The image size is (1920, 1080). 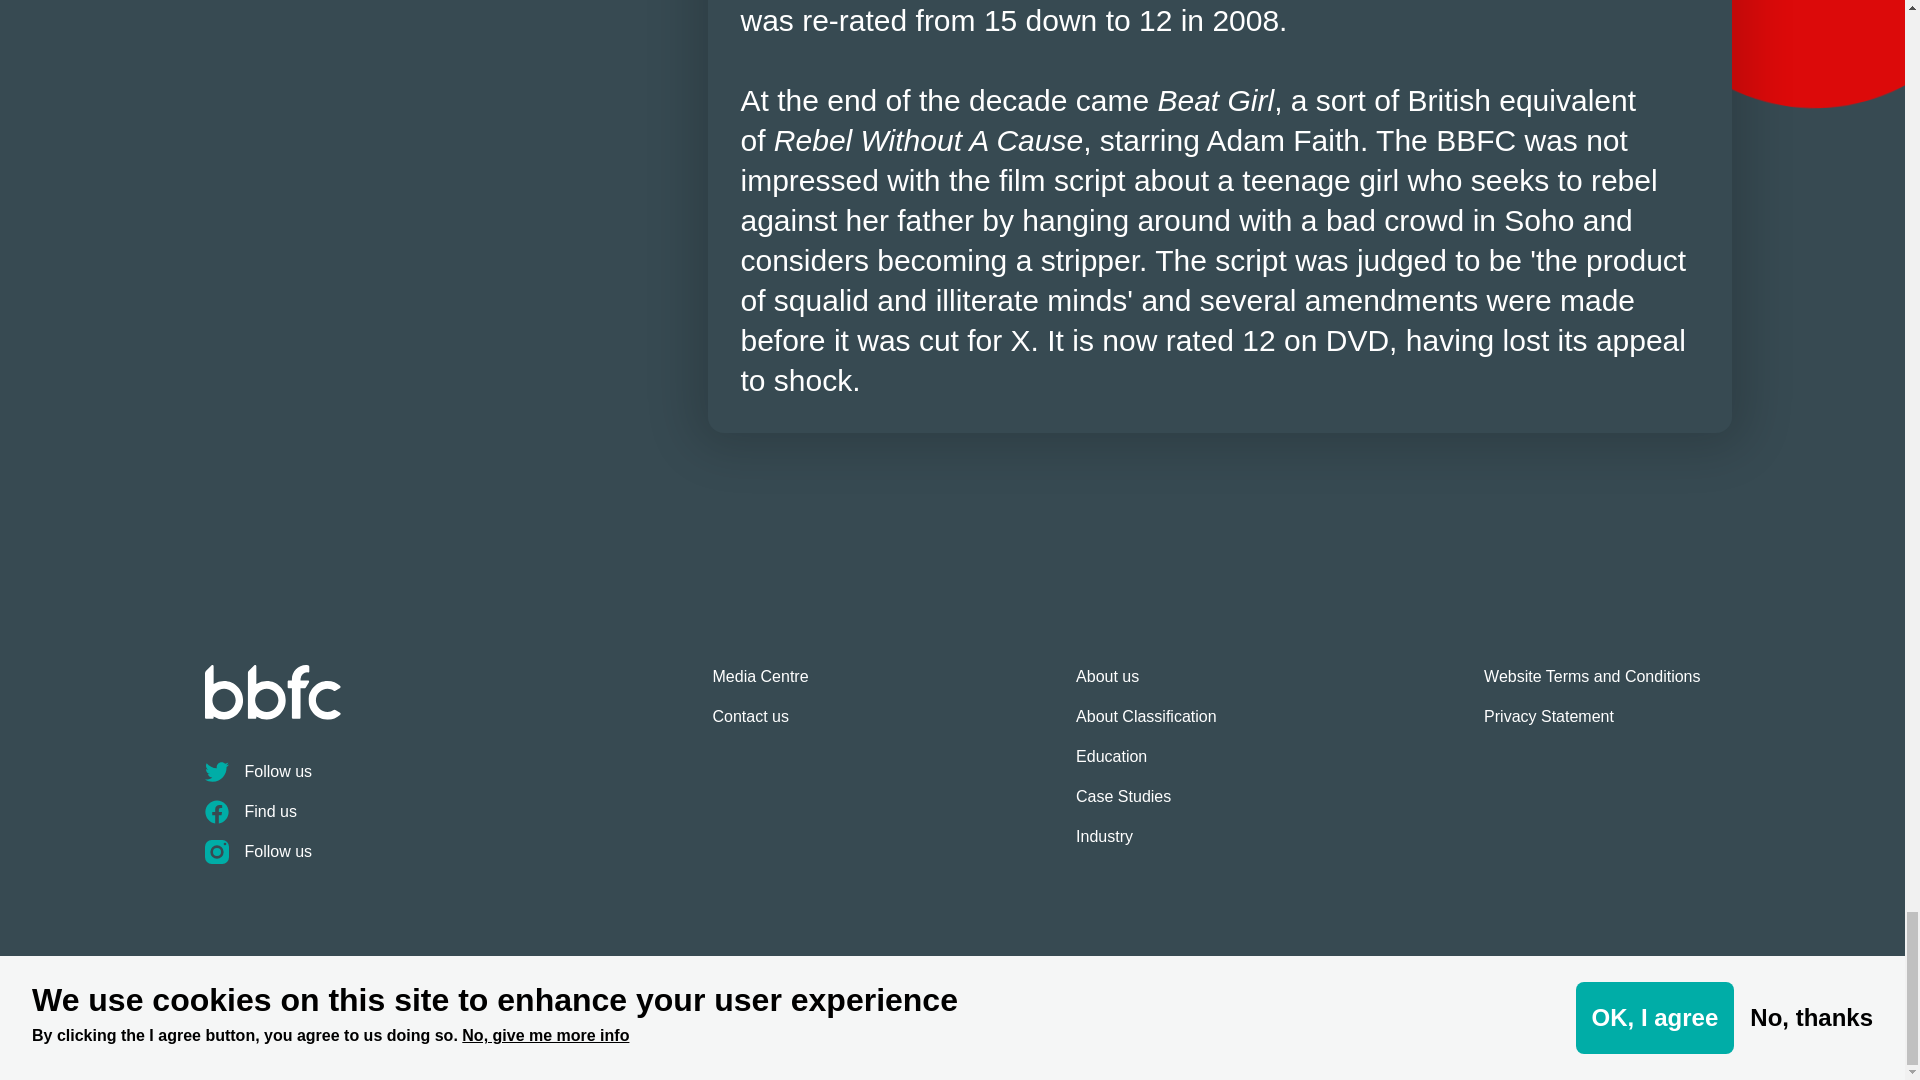 I want to click on Follow us, so click(x=458, y=860).